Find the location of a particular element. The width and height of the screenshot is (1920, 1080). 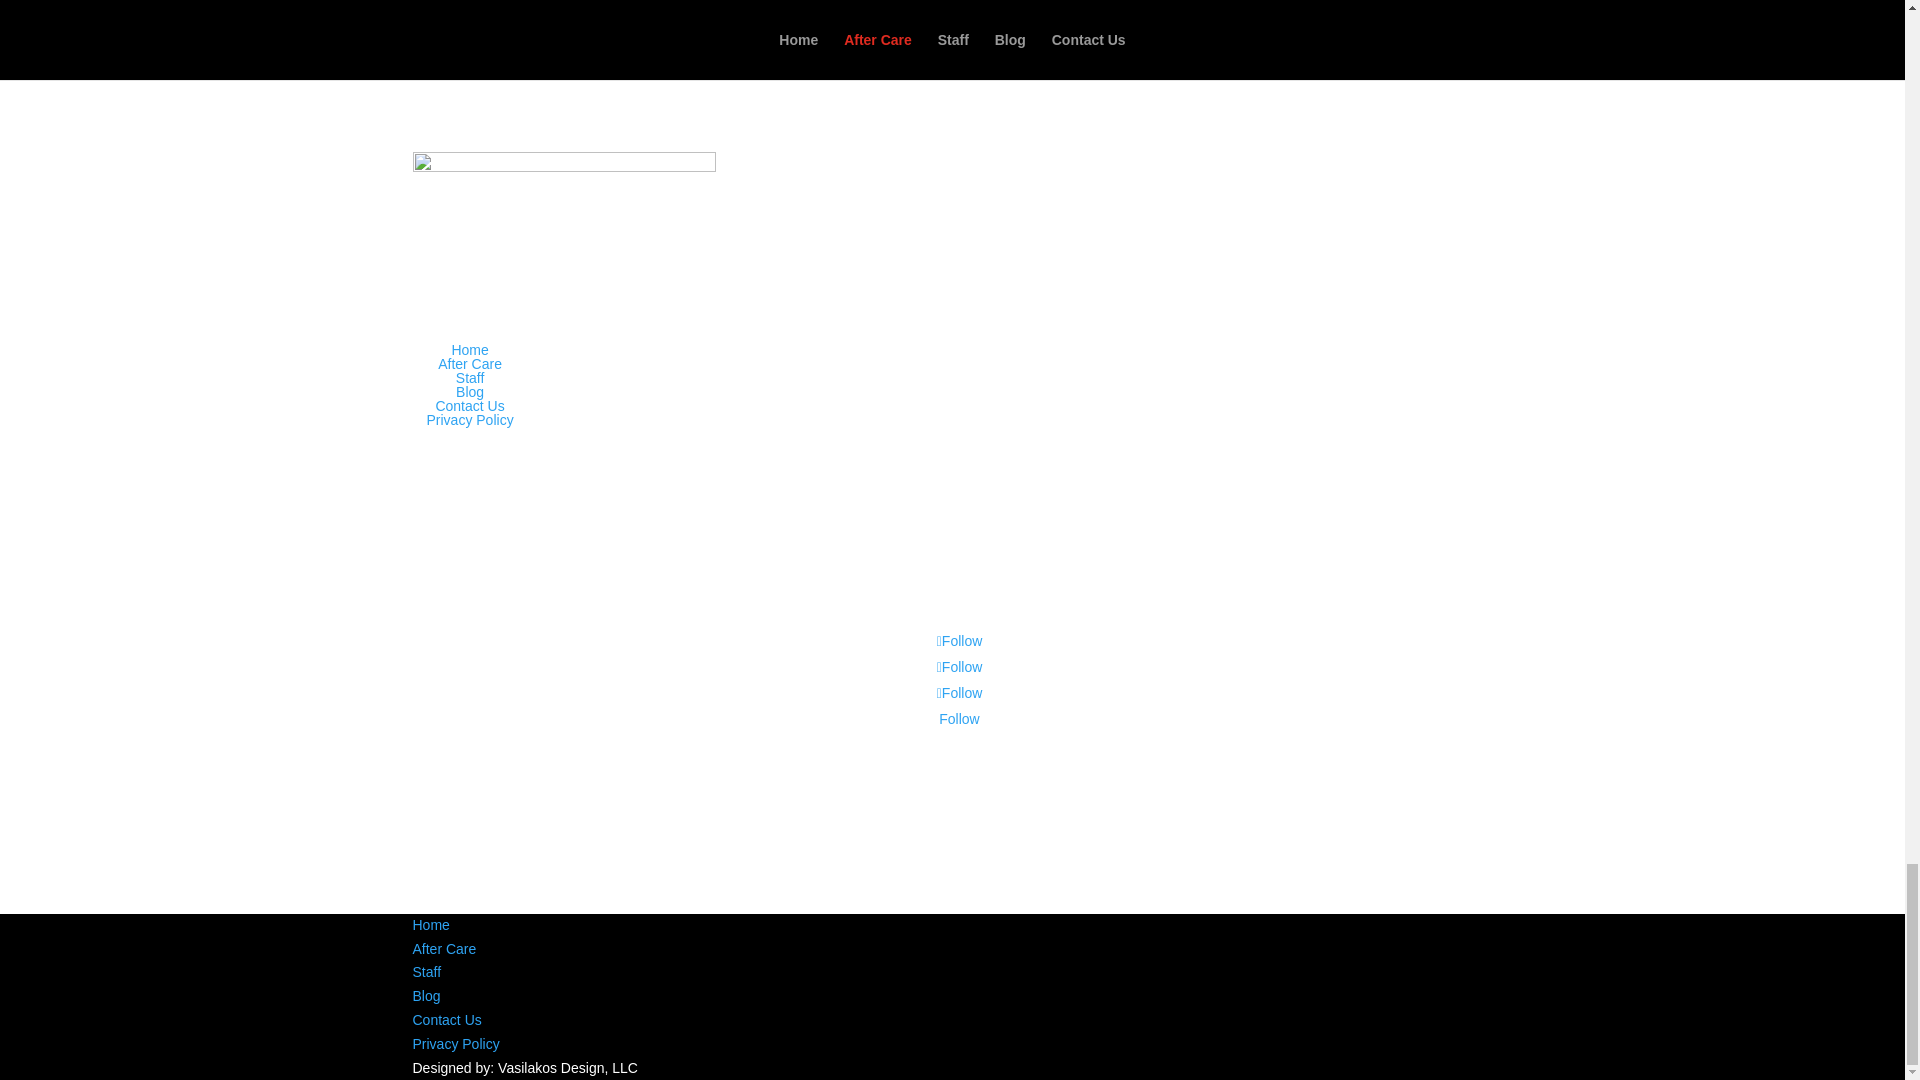

Blog is located at coordinates (470, 392).